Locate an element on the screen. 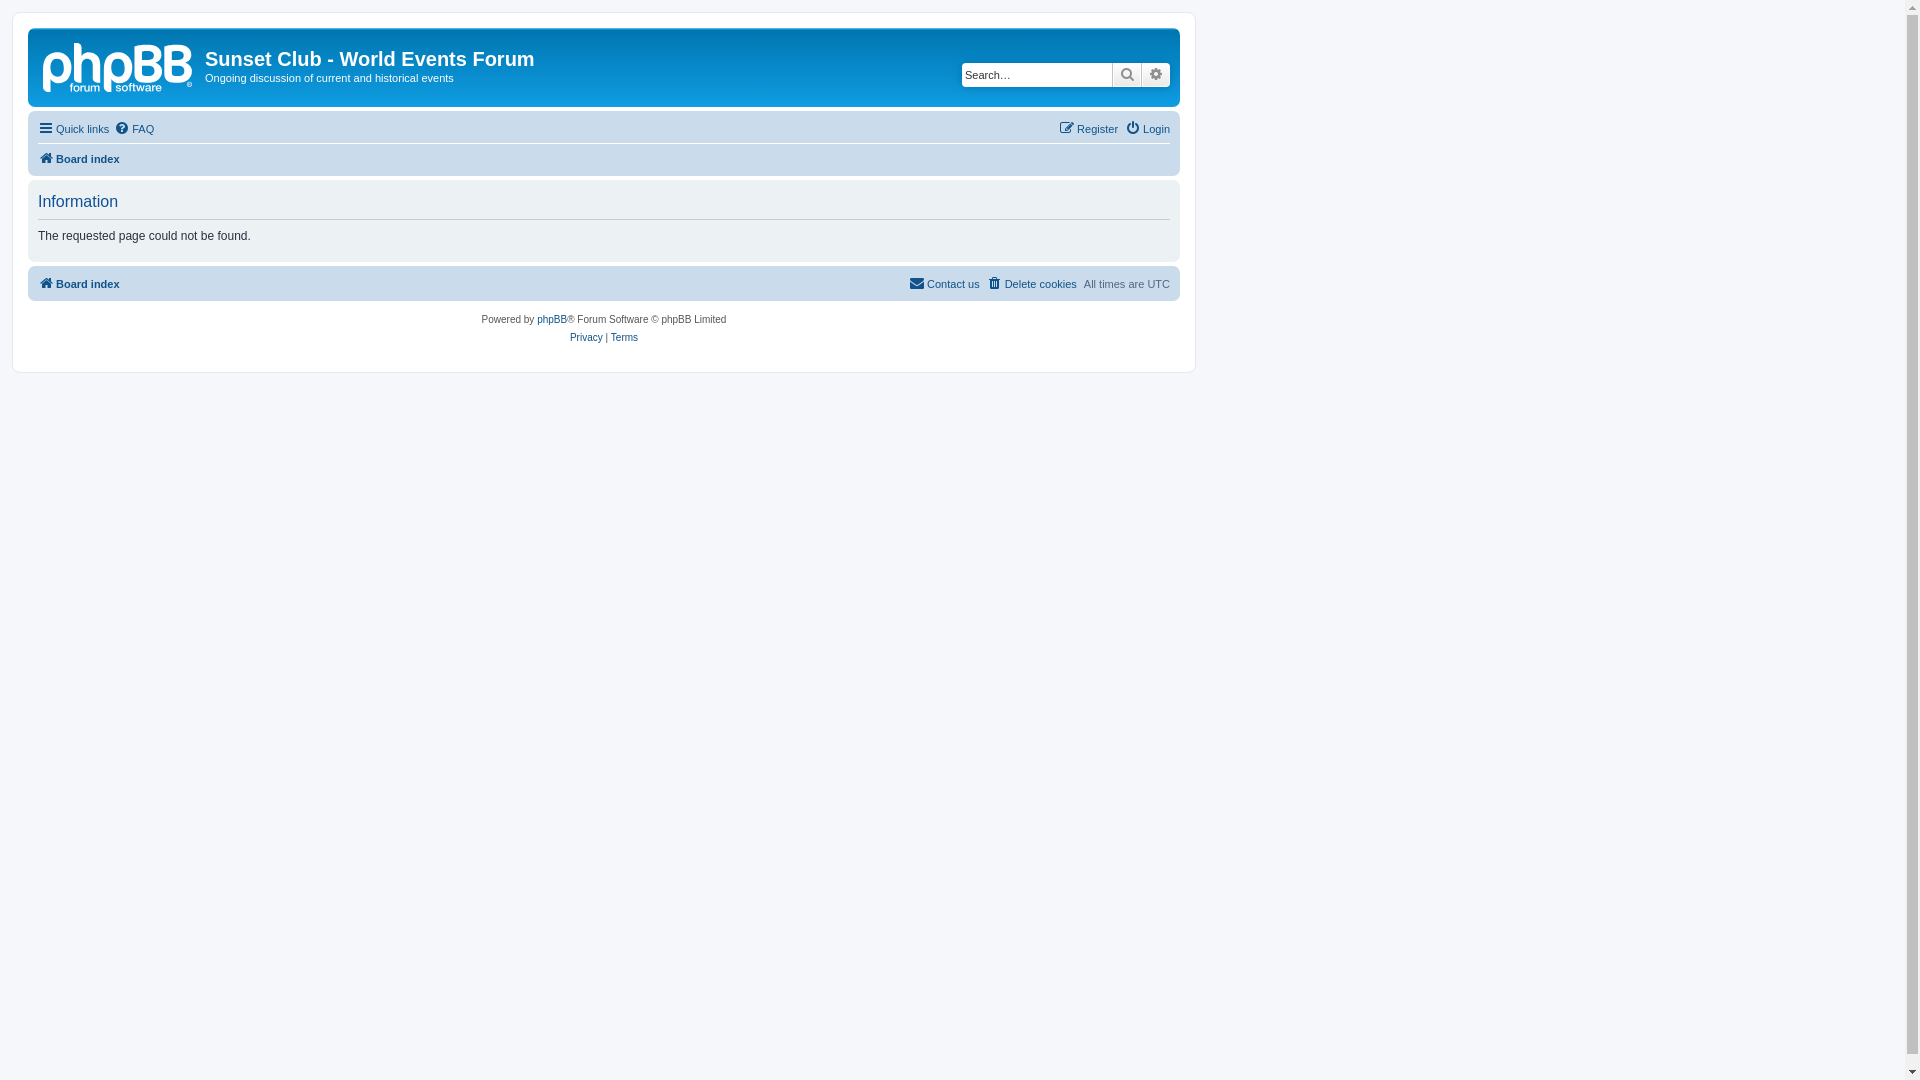  Delete cookies is located at coordinates (1032, 284).